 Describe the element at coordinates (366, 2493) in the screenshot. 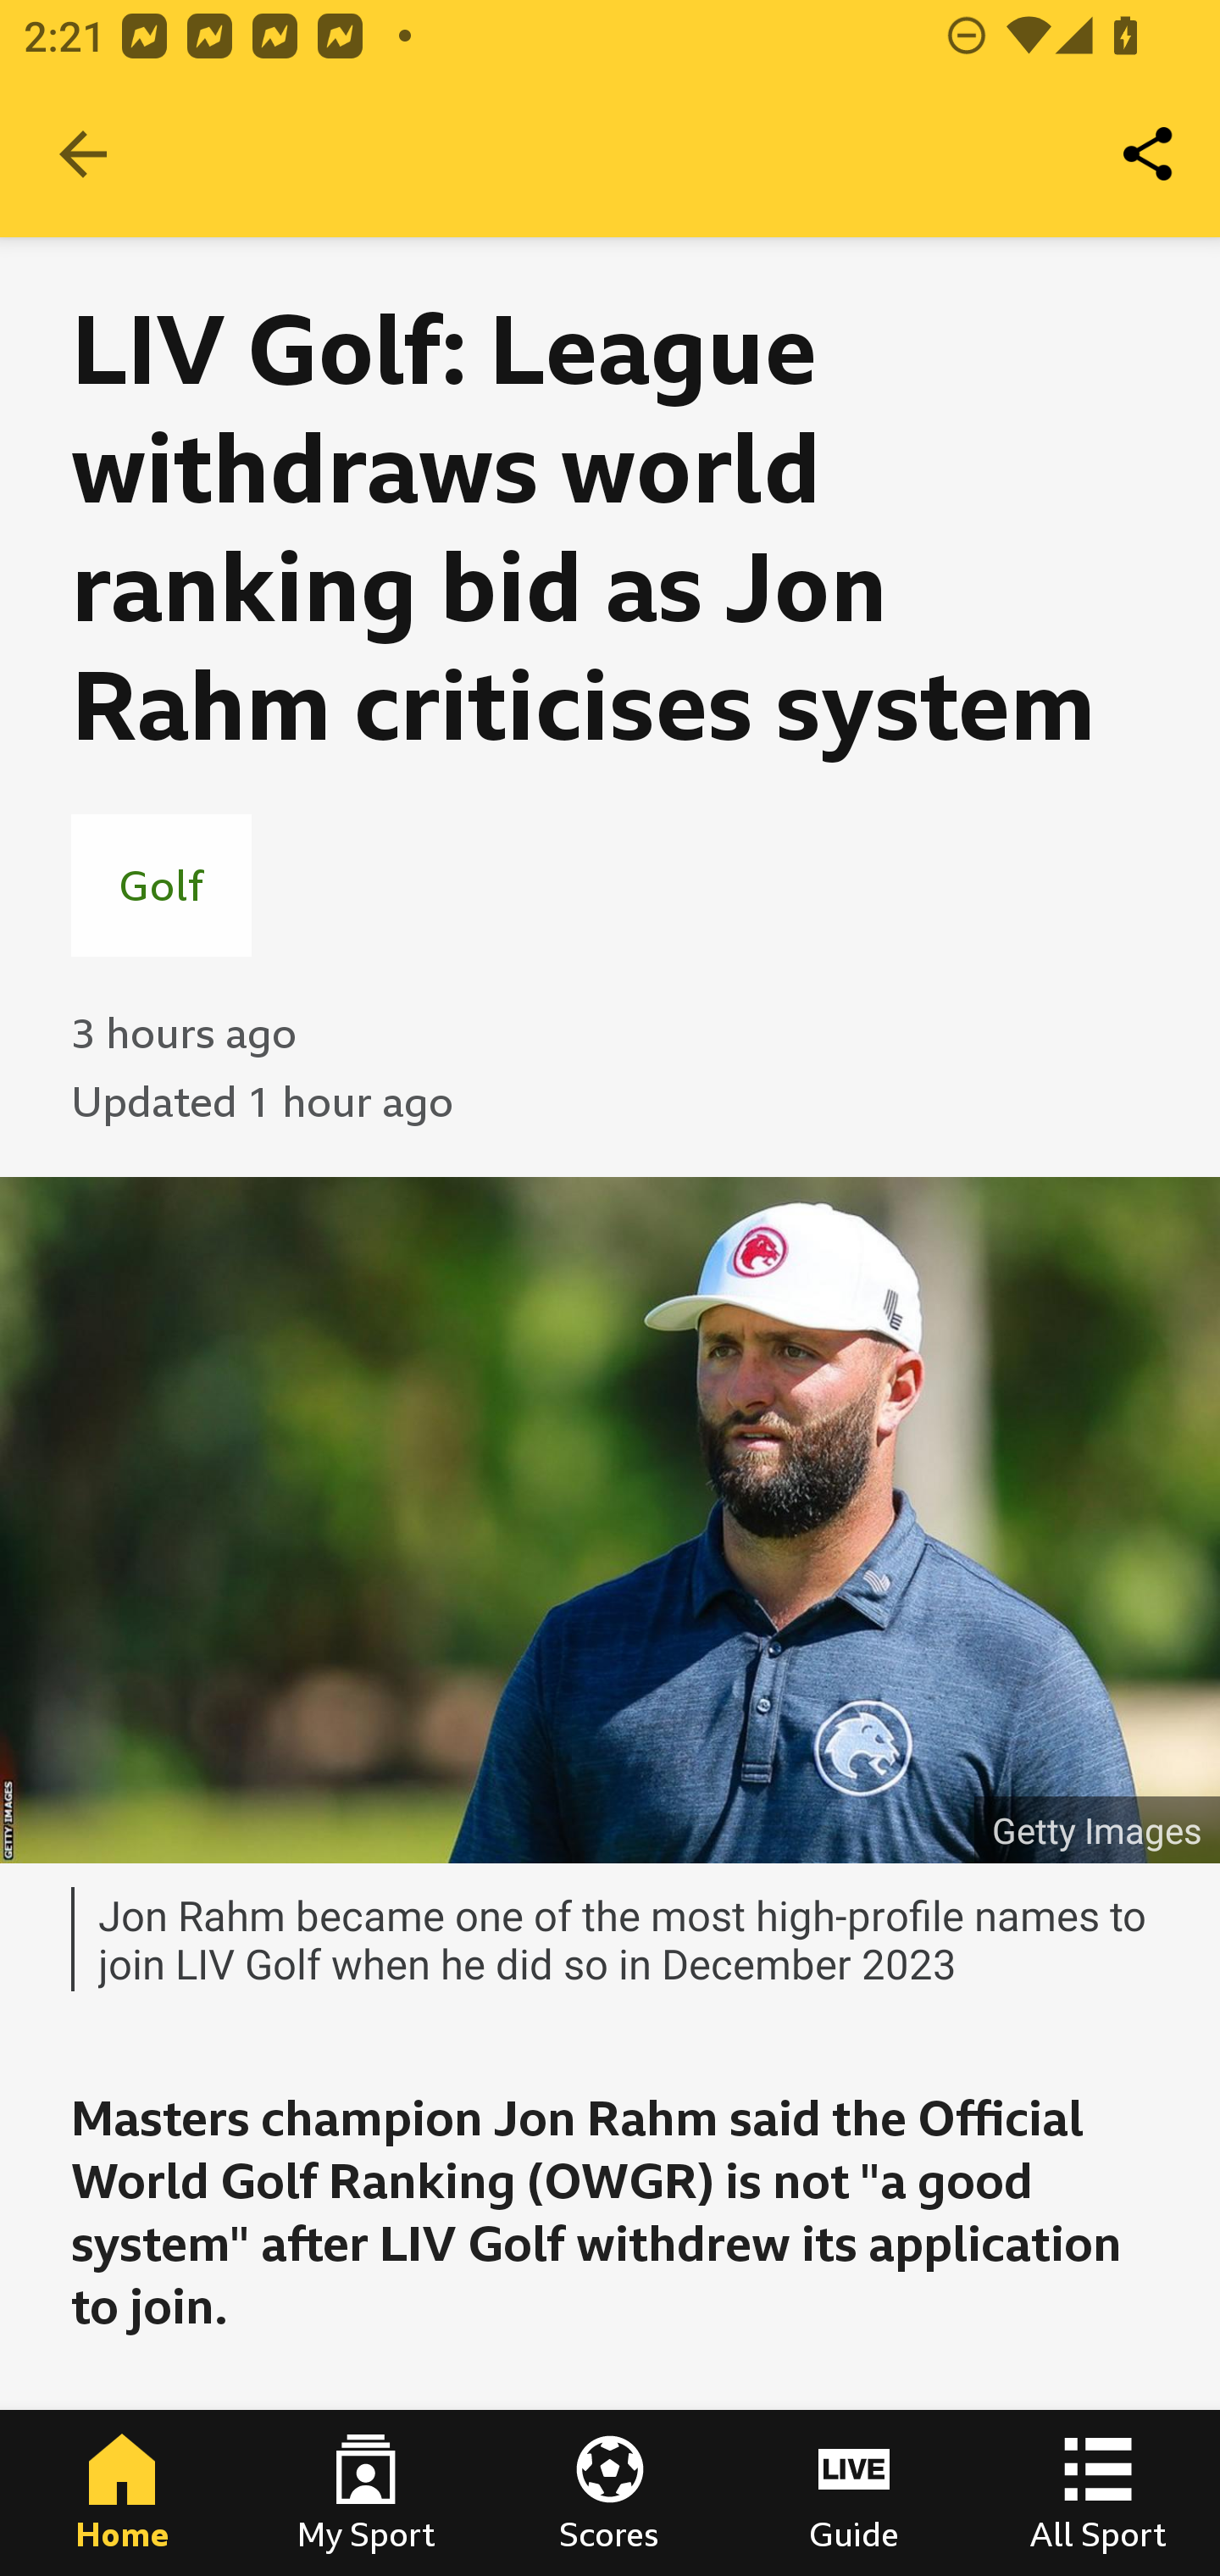

I see `My Sport` at that location.